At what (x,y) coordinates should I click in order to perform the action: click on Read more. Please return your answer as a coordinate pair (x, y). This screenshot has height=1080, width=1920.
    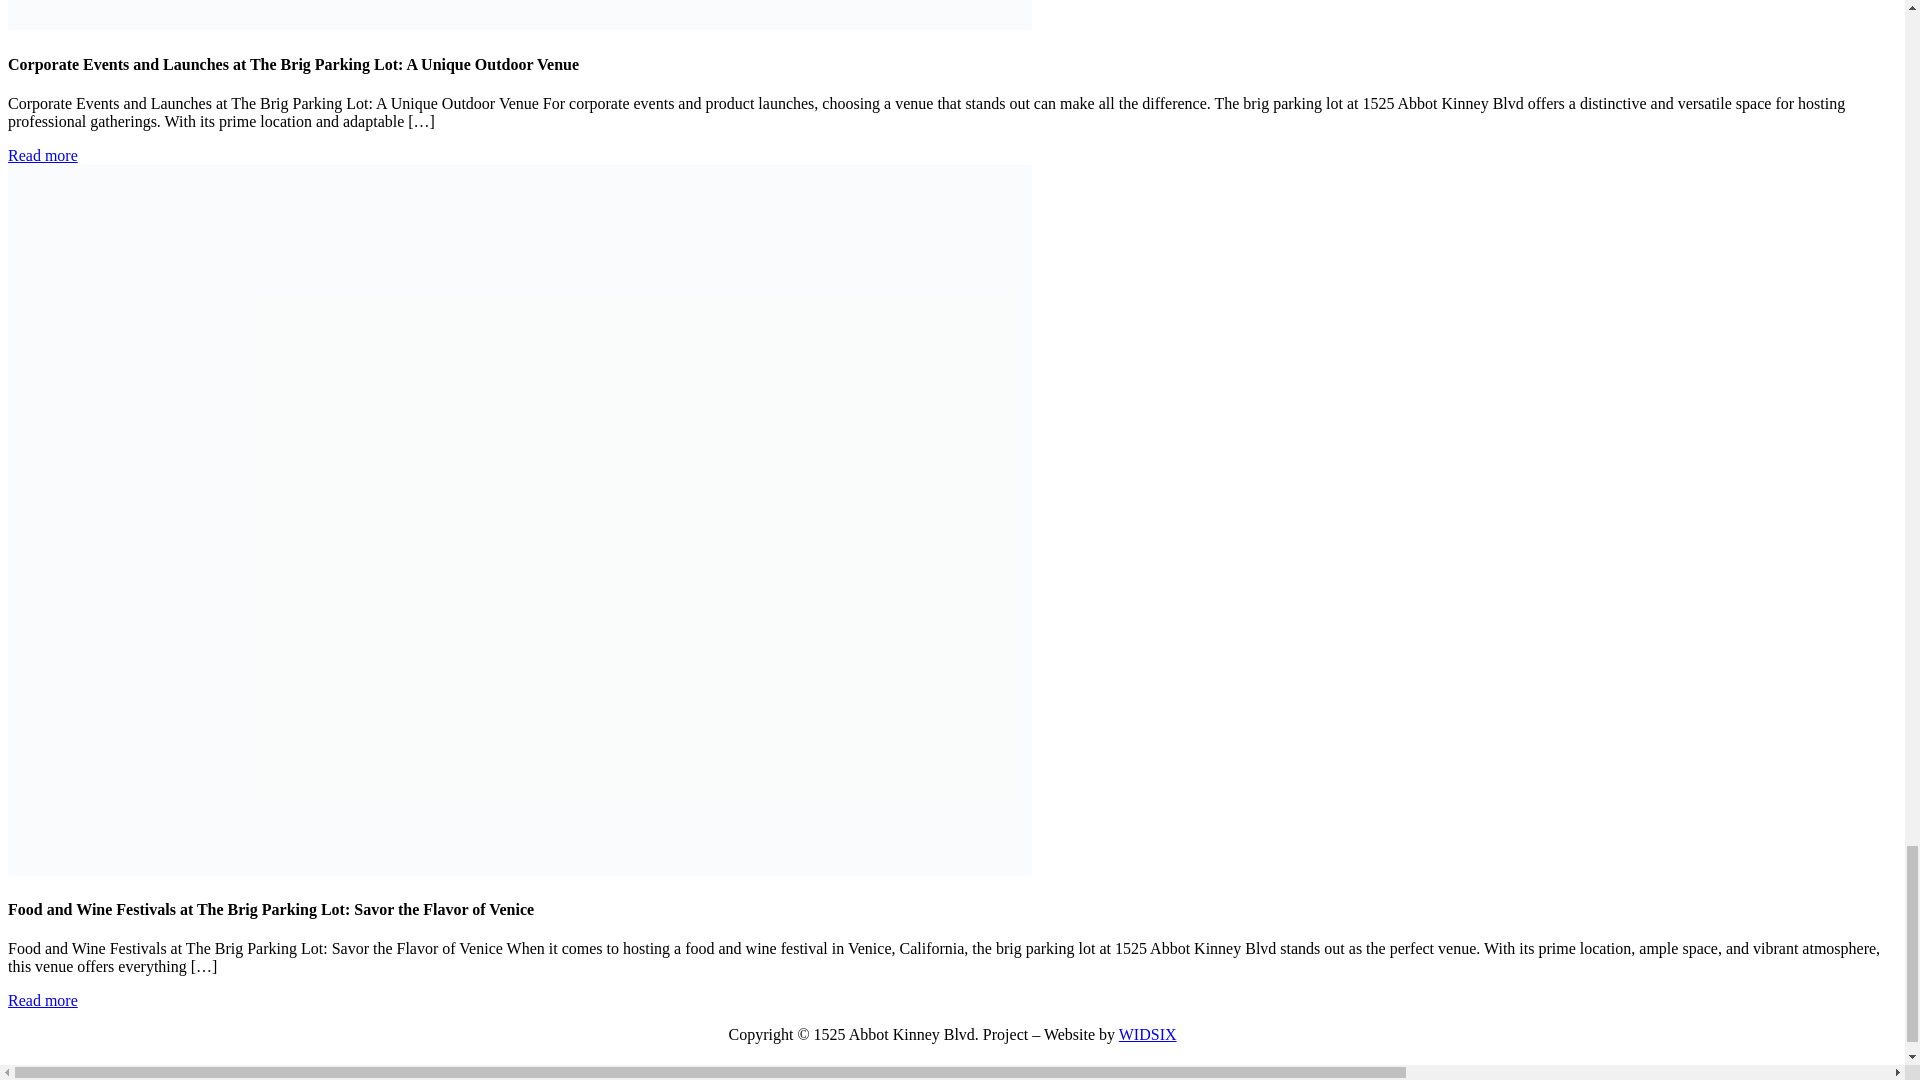
    Looking at the image, I should click on (42, 155).